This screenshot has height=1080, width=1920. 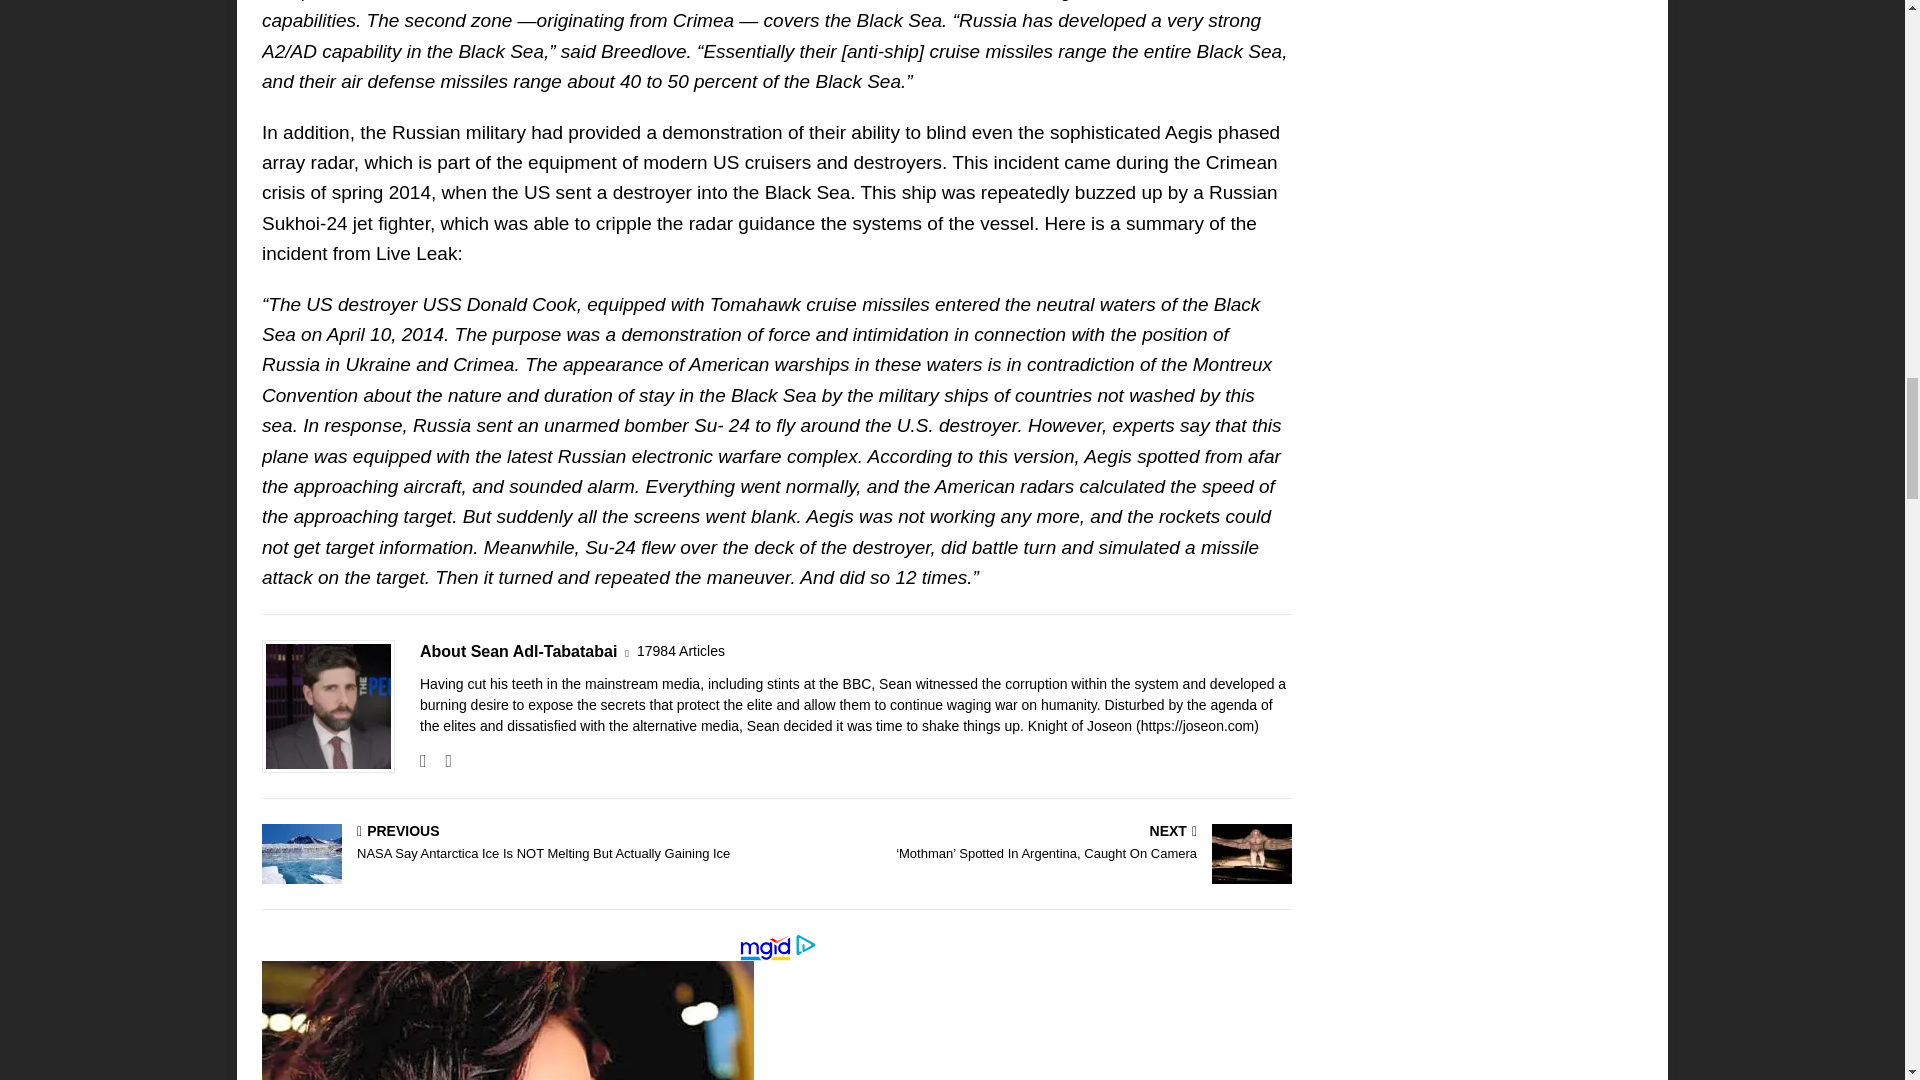 I want to click on More articles written by Sean Adl-Tabatabai', so click(x=681, y=652).